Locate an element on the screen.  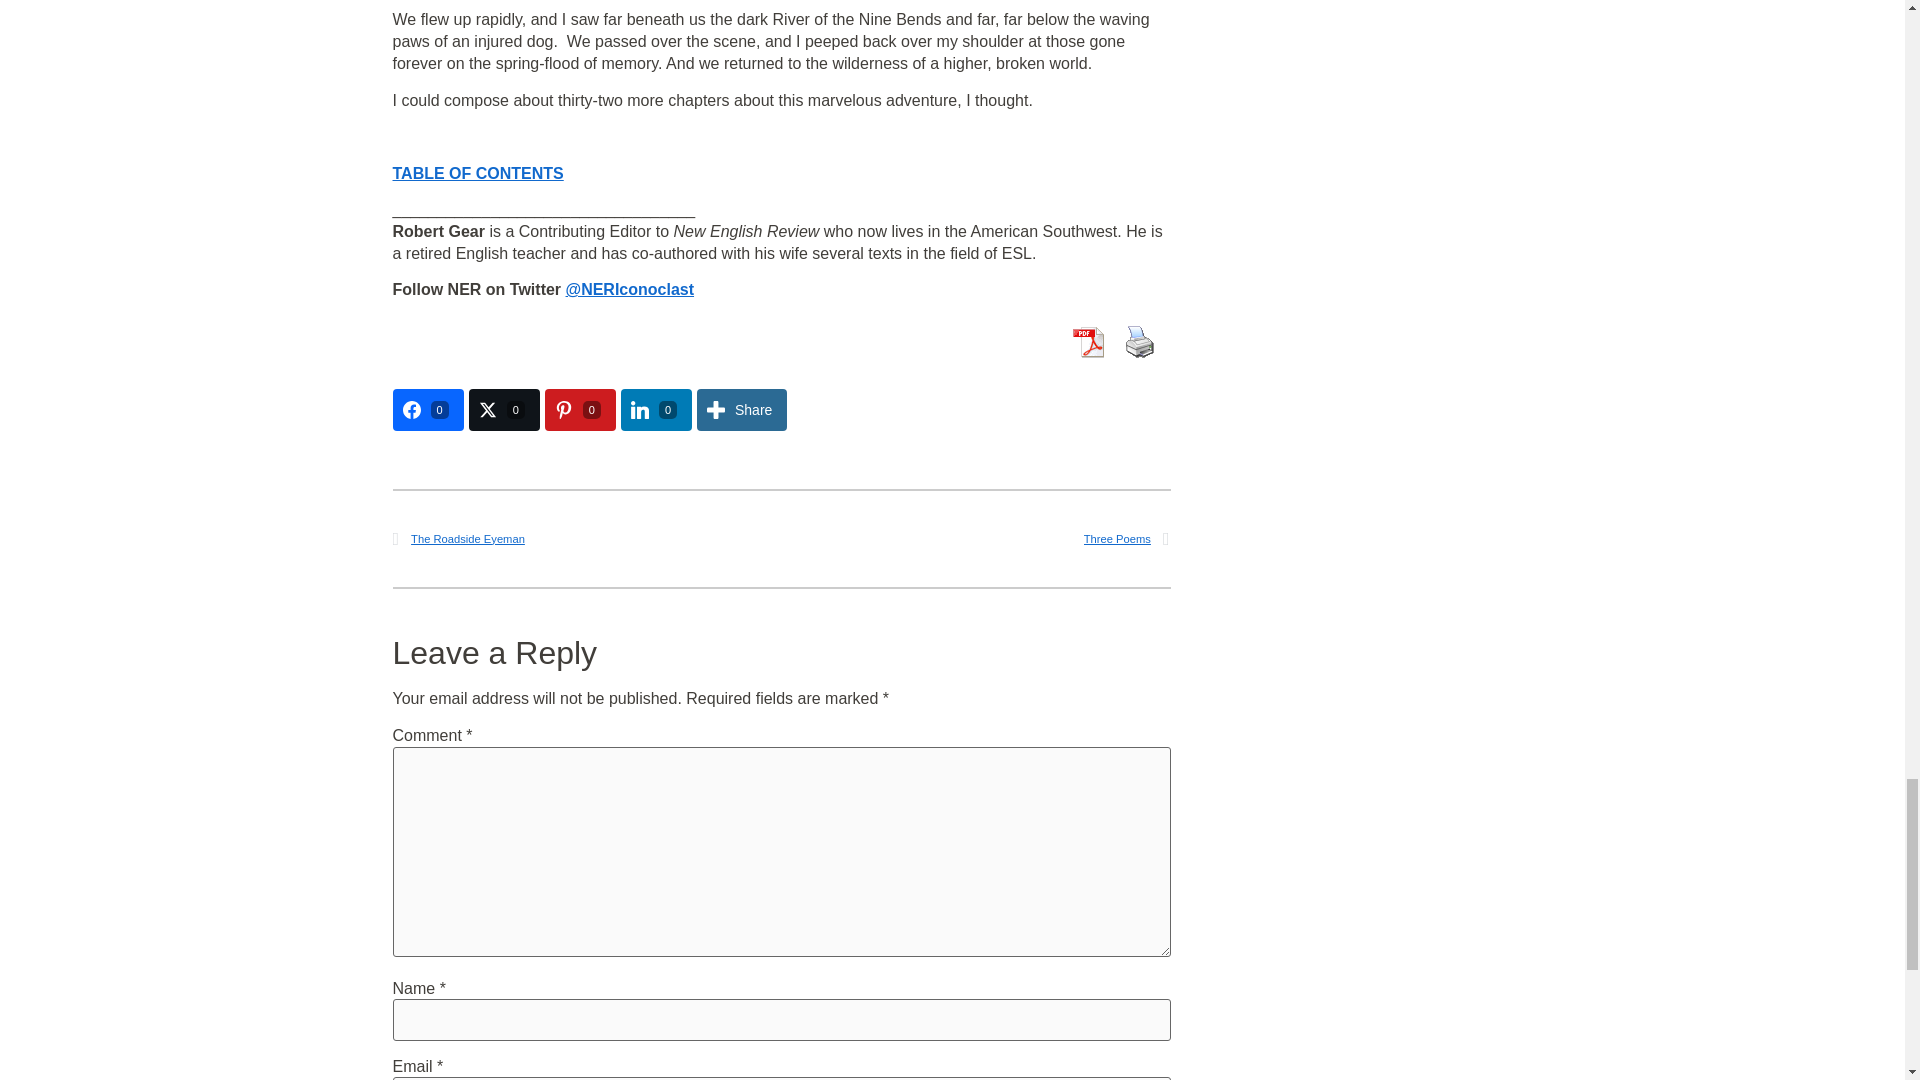
0 is located at coordinates (426, 409).